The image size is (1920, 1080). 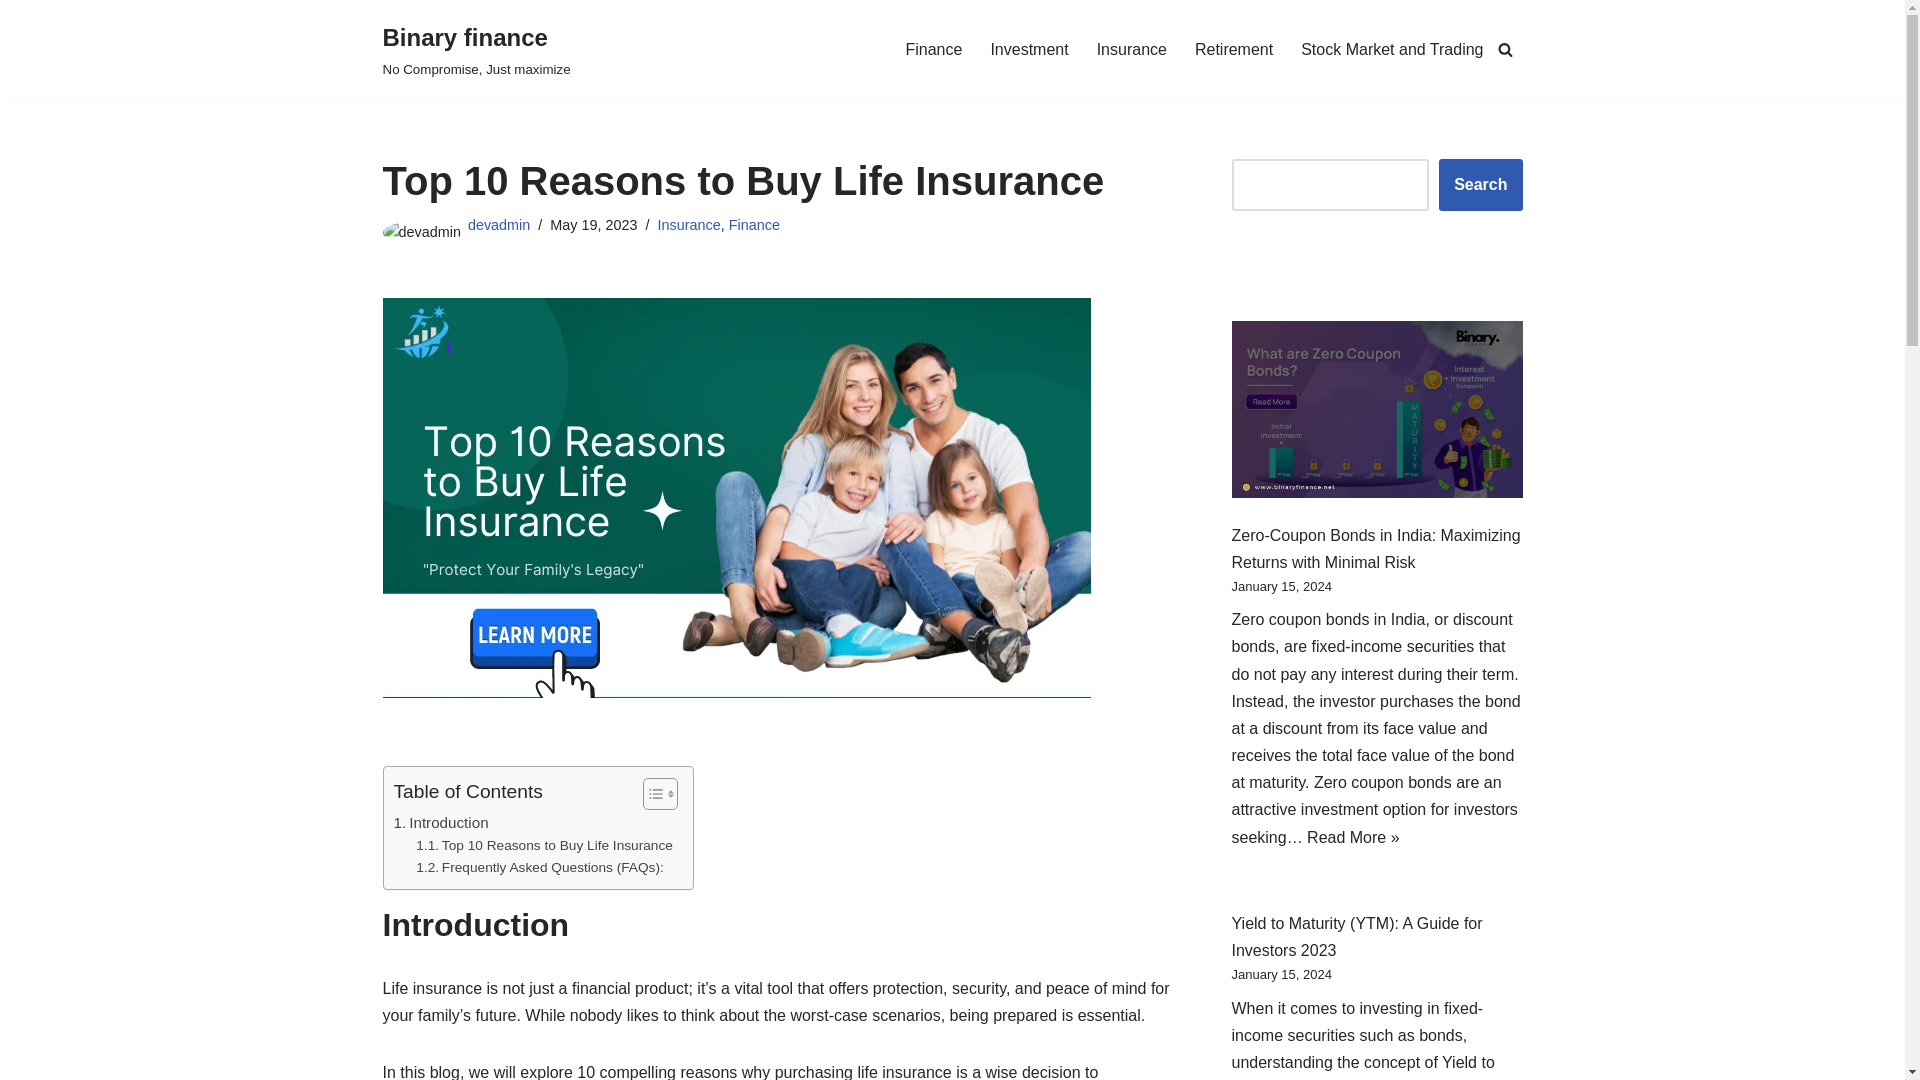 I want to click on Insurance, so click(x=690, y=225).